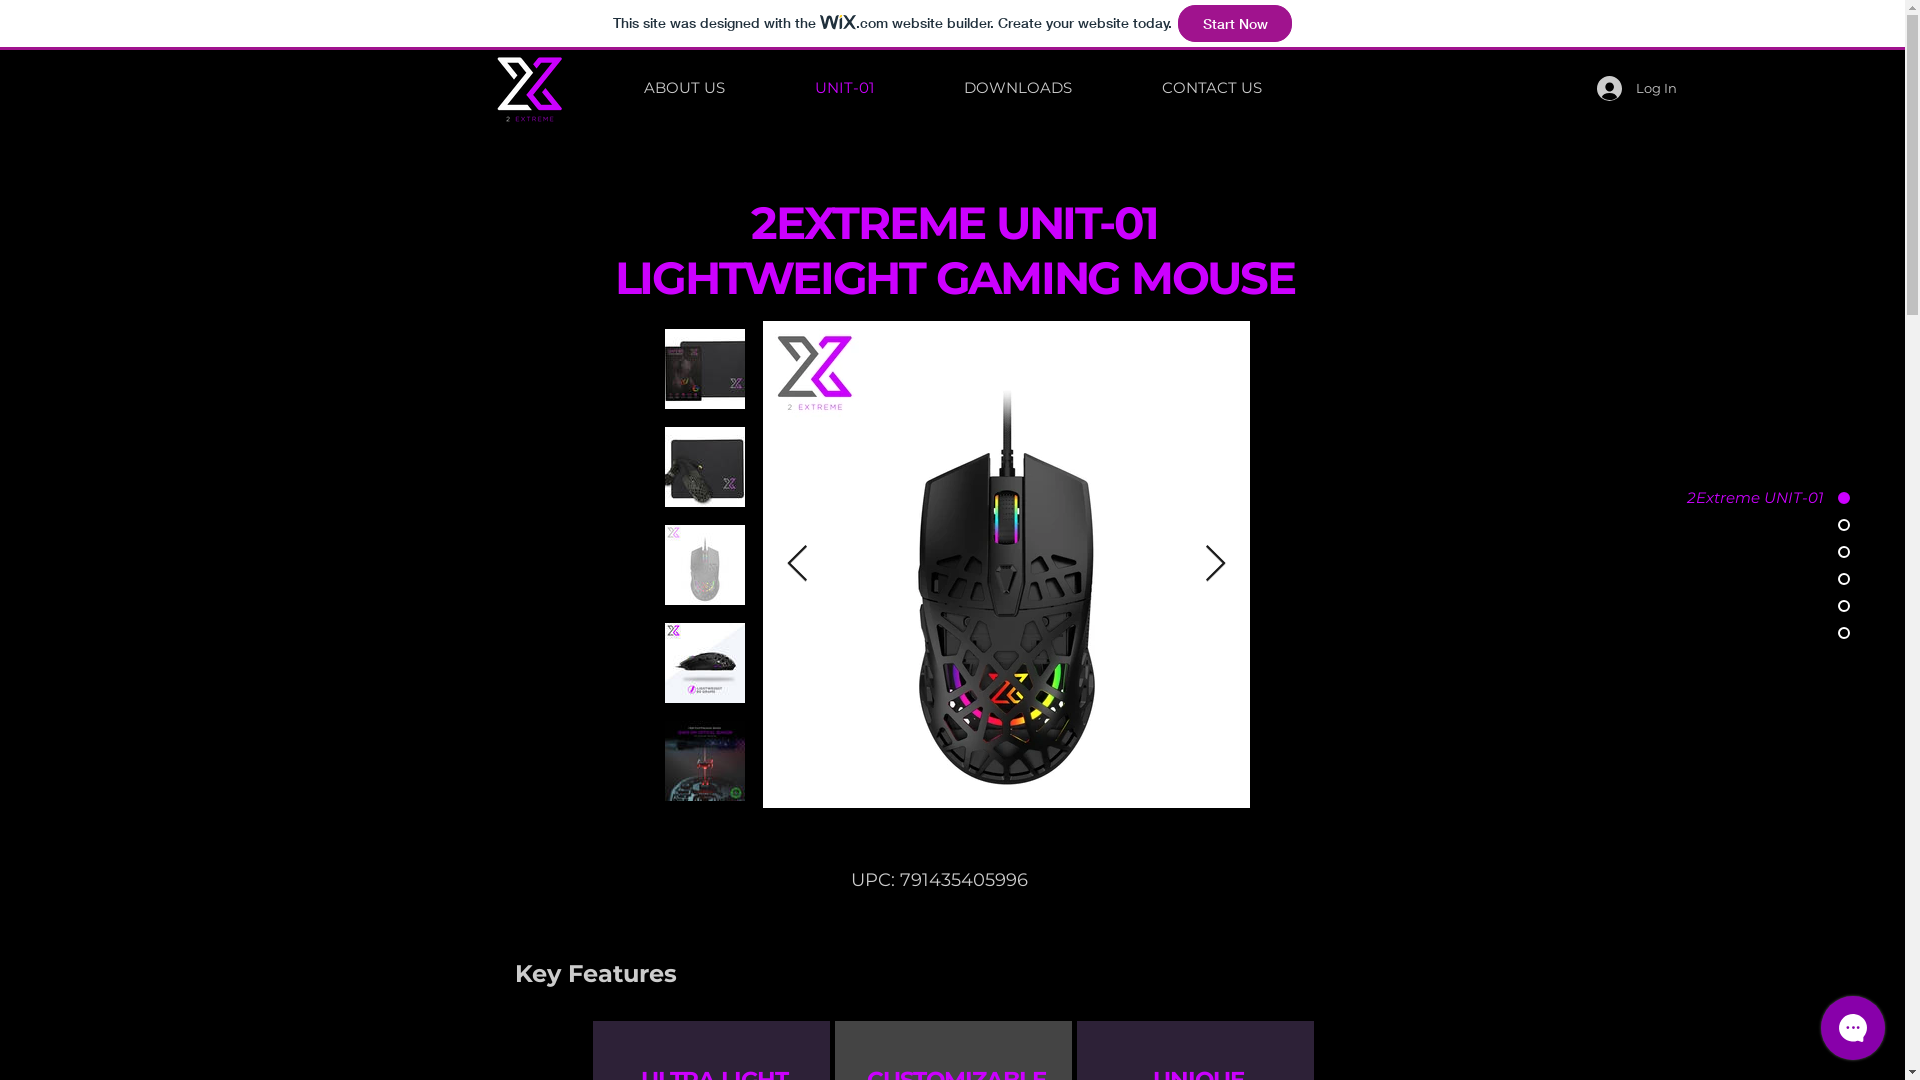  I want to click on CONTACT US, so click(1211, 88).